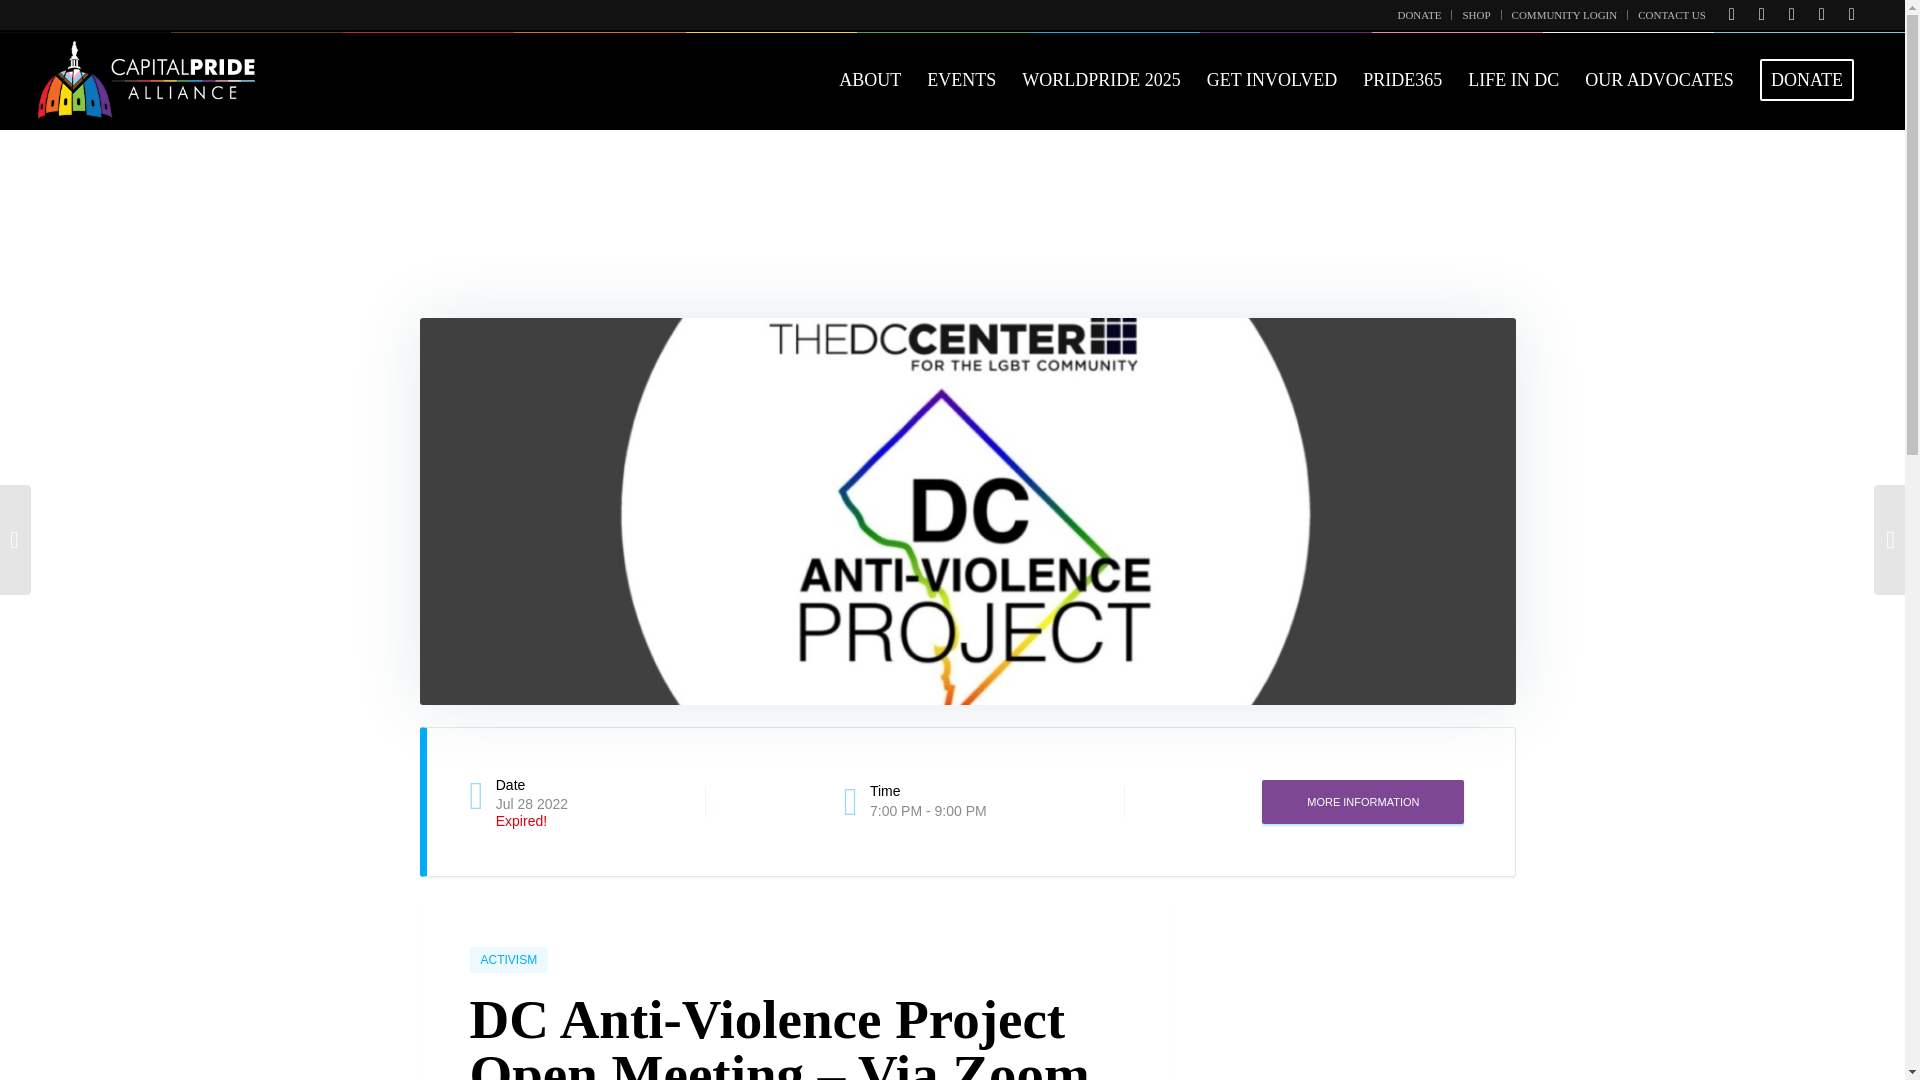 The width and height of the screenshot is (1920, 1080). What do you see at coordinates (1565, 15) in the screenshot?
I see `COMMUNITY LOGIN` at bounding box center [1565, 15].